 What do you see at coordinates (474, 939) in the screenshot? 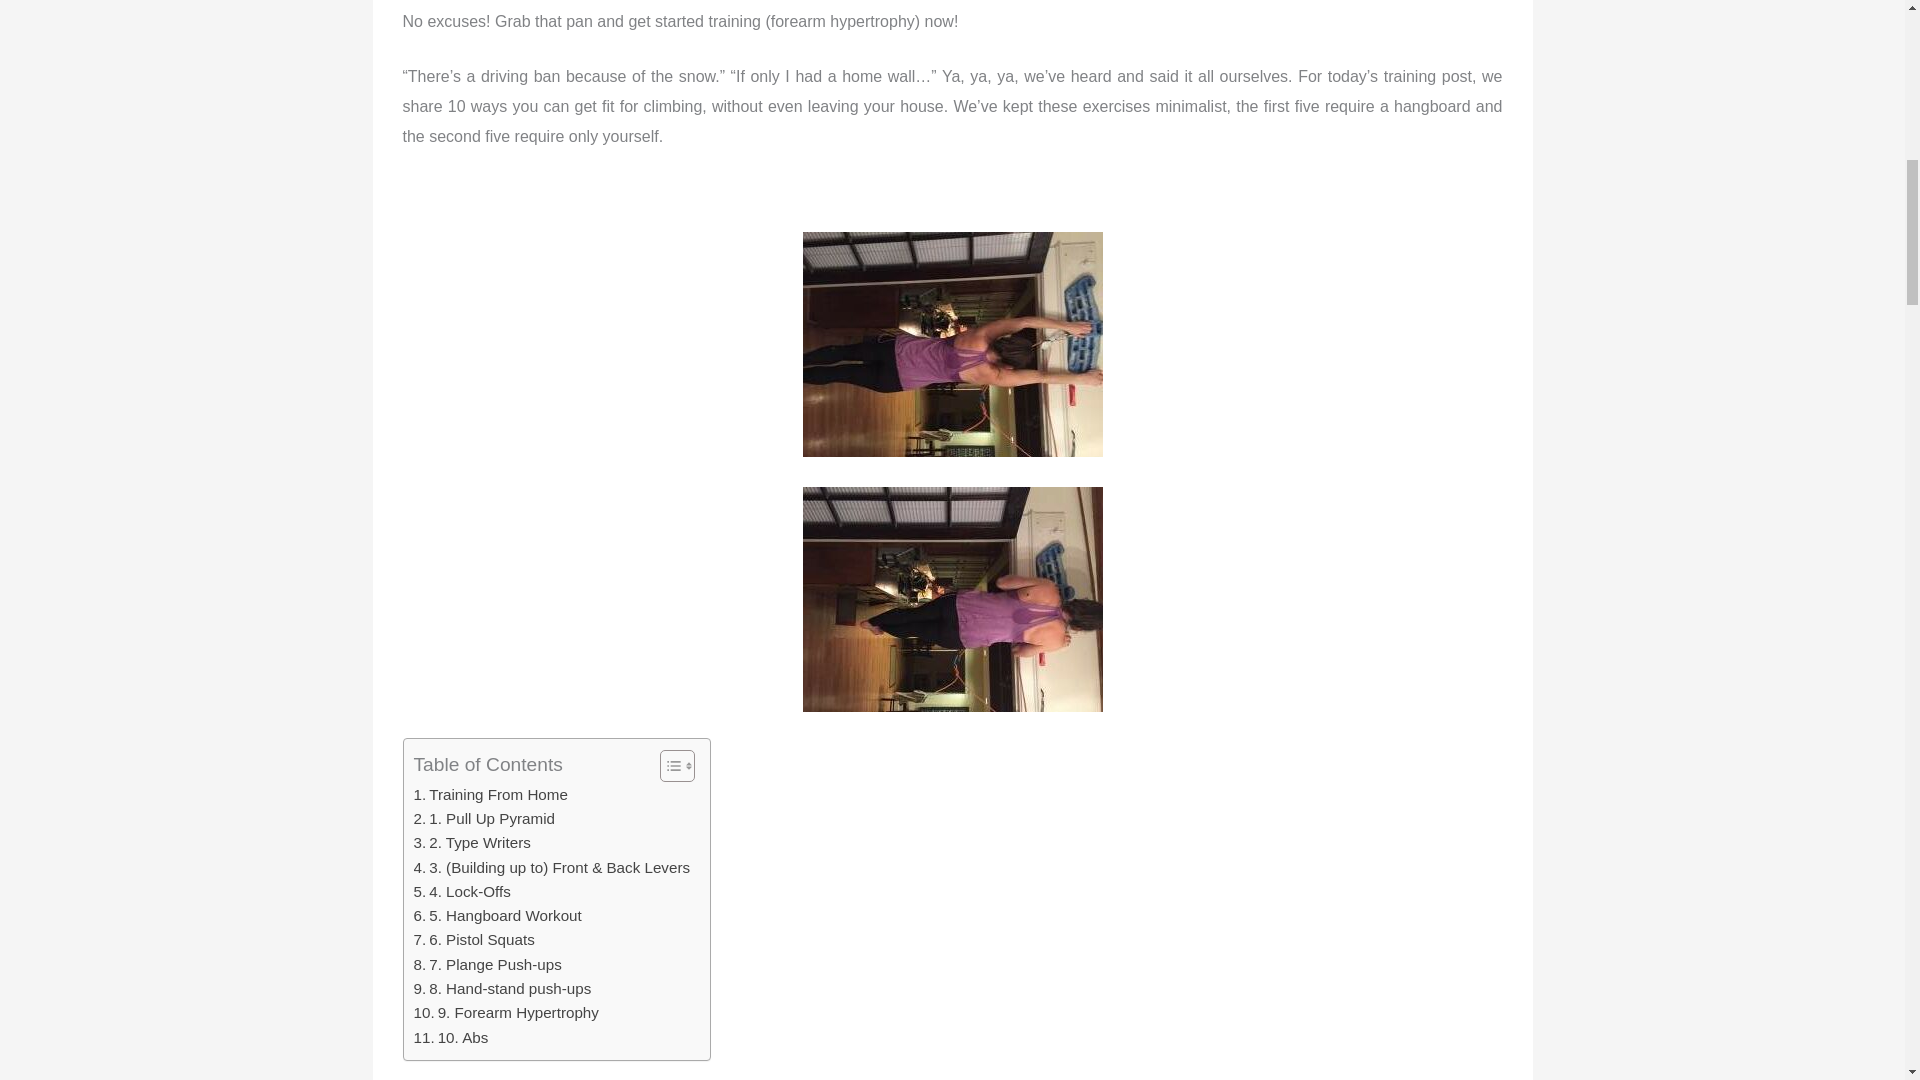
I see `6. Pistol Squats` at bounding box center [474, 939].